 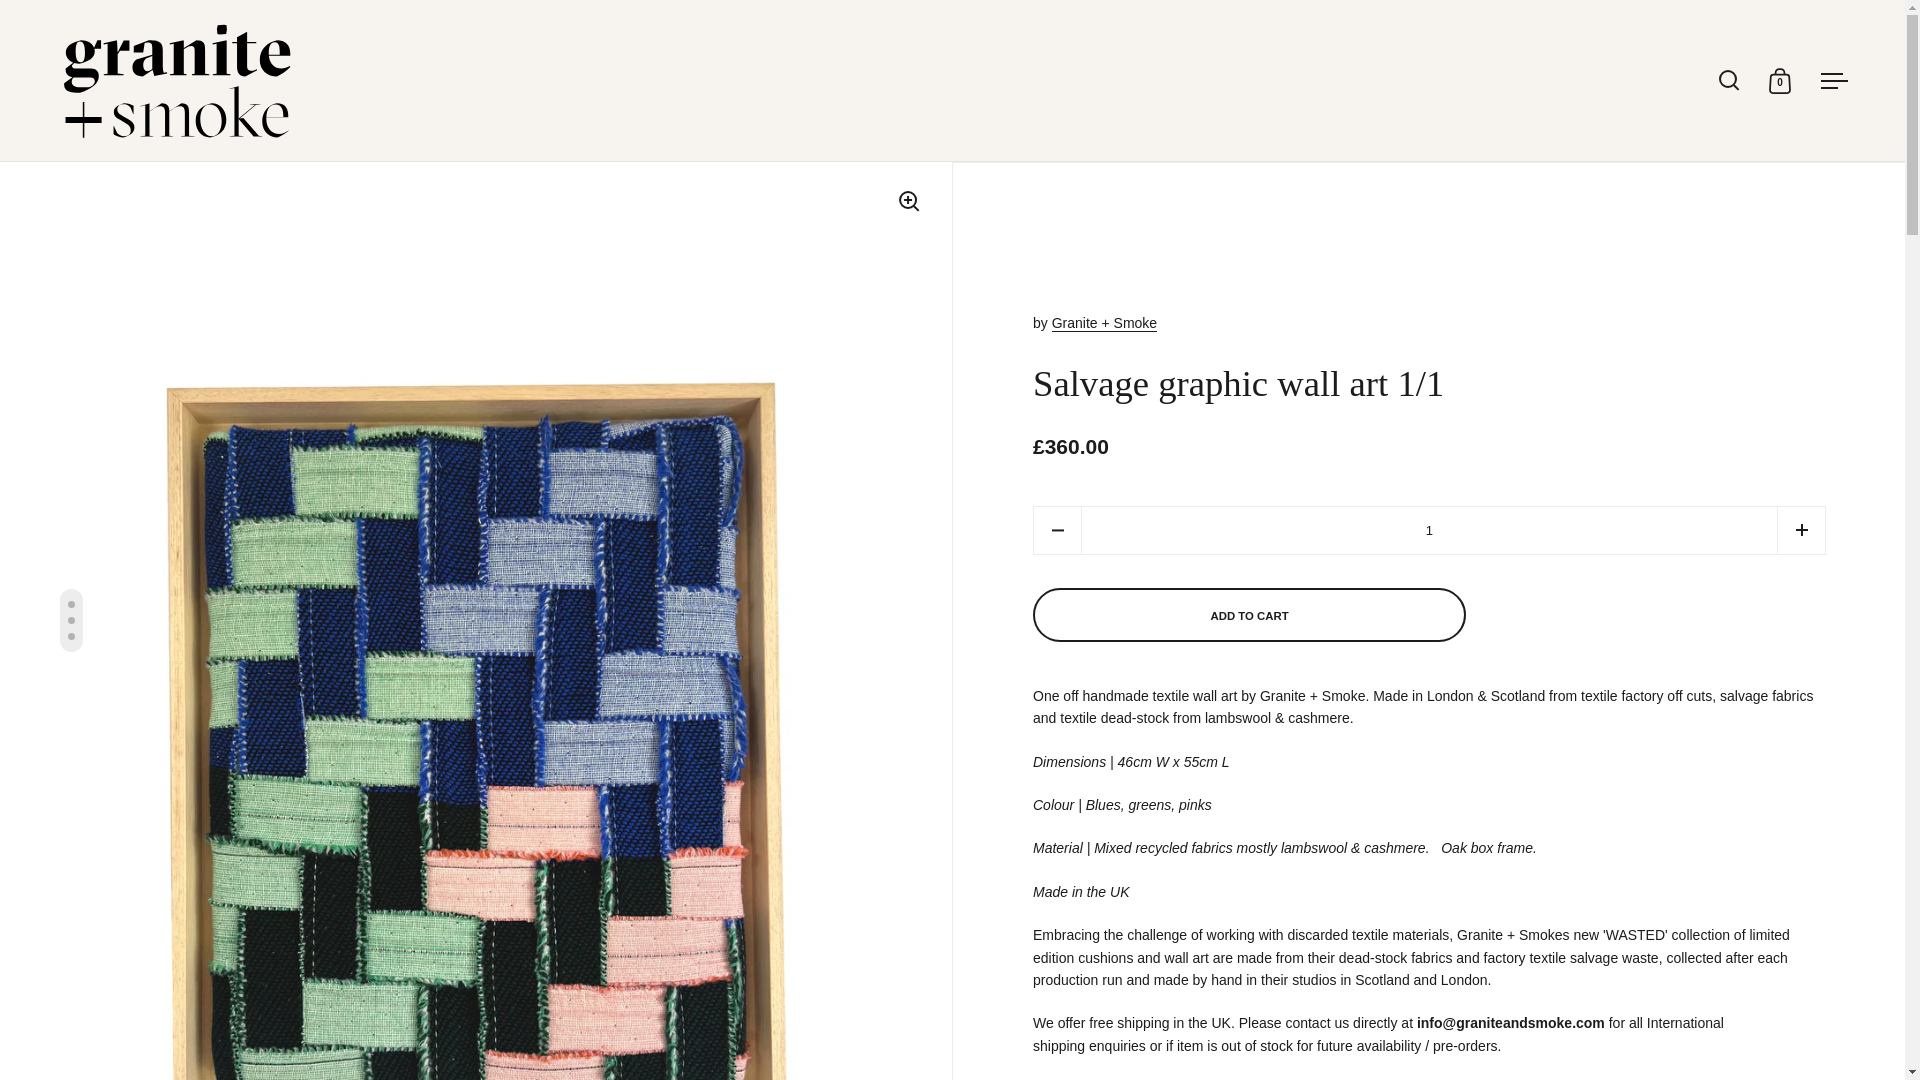 What do you see at coordinates (1430, 530) in the screenshot?
I see `1` at bounding box center [1430, 530].